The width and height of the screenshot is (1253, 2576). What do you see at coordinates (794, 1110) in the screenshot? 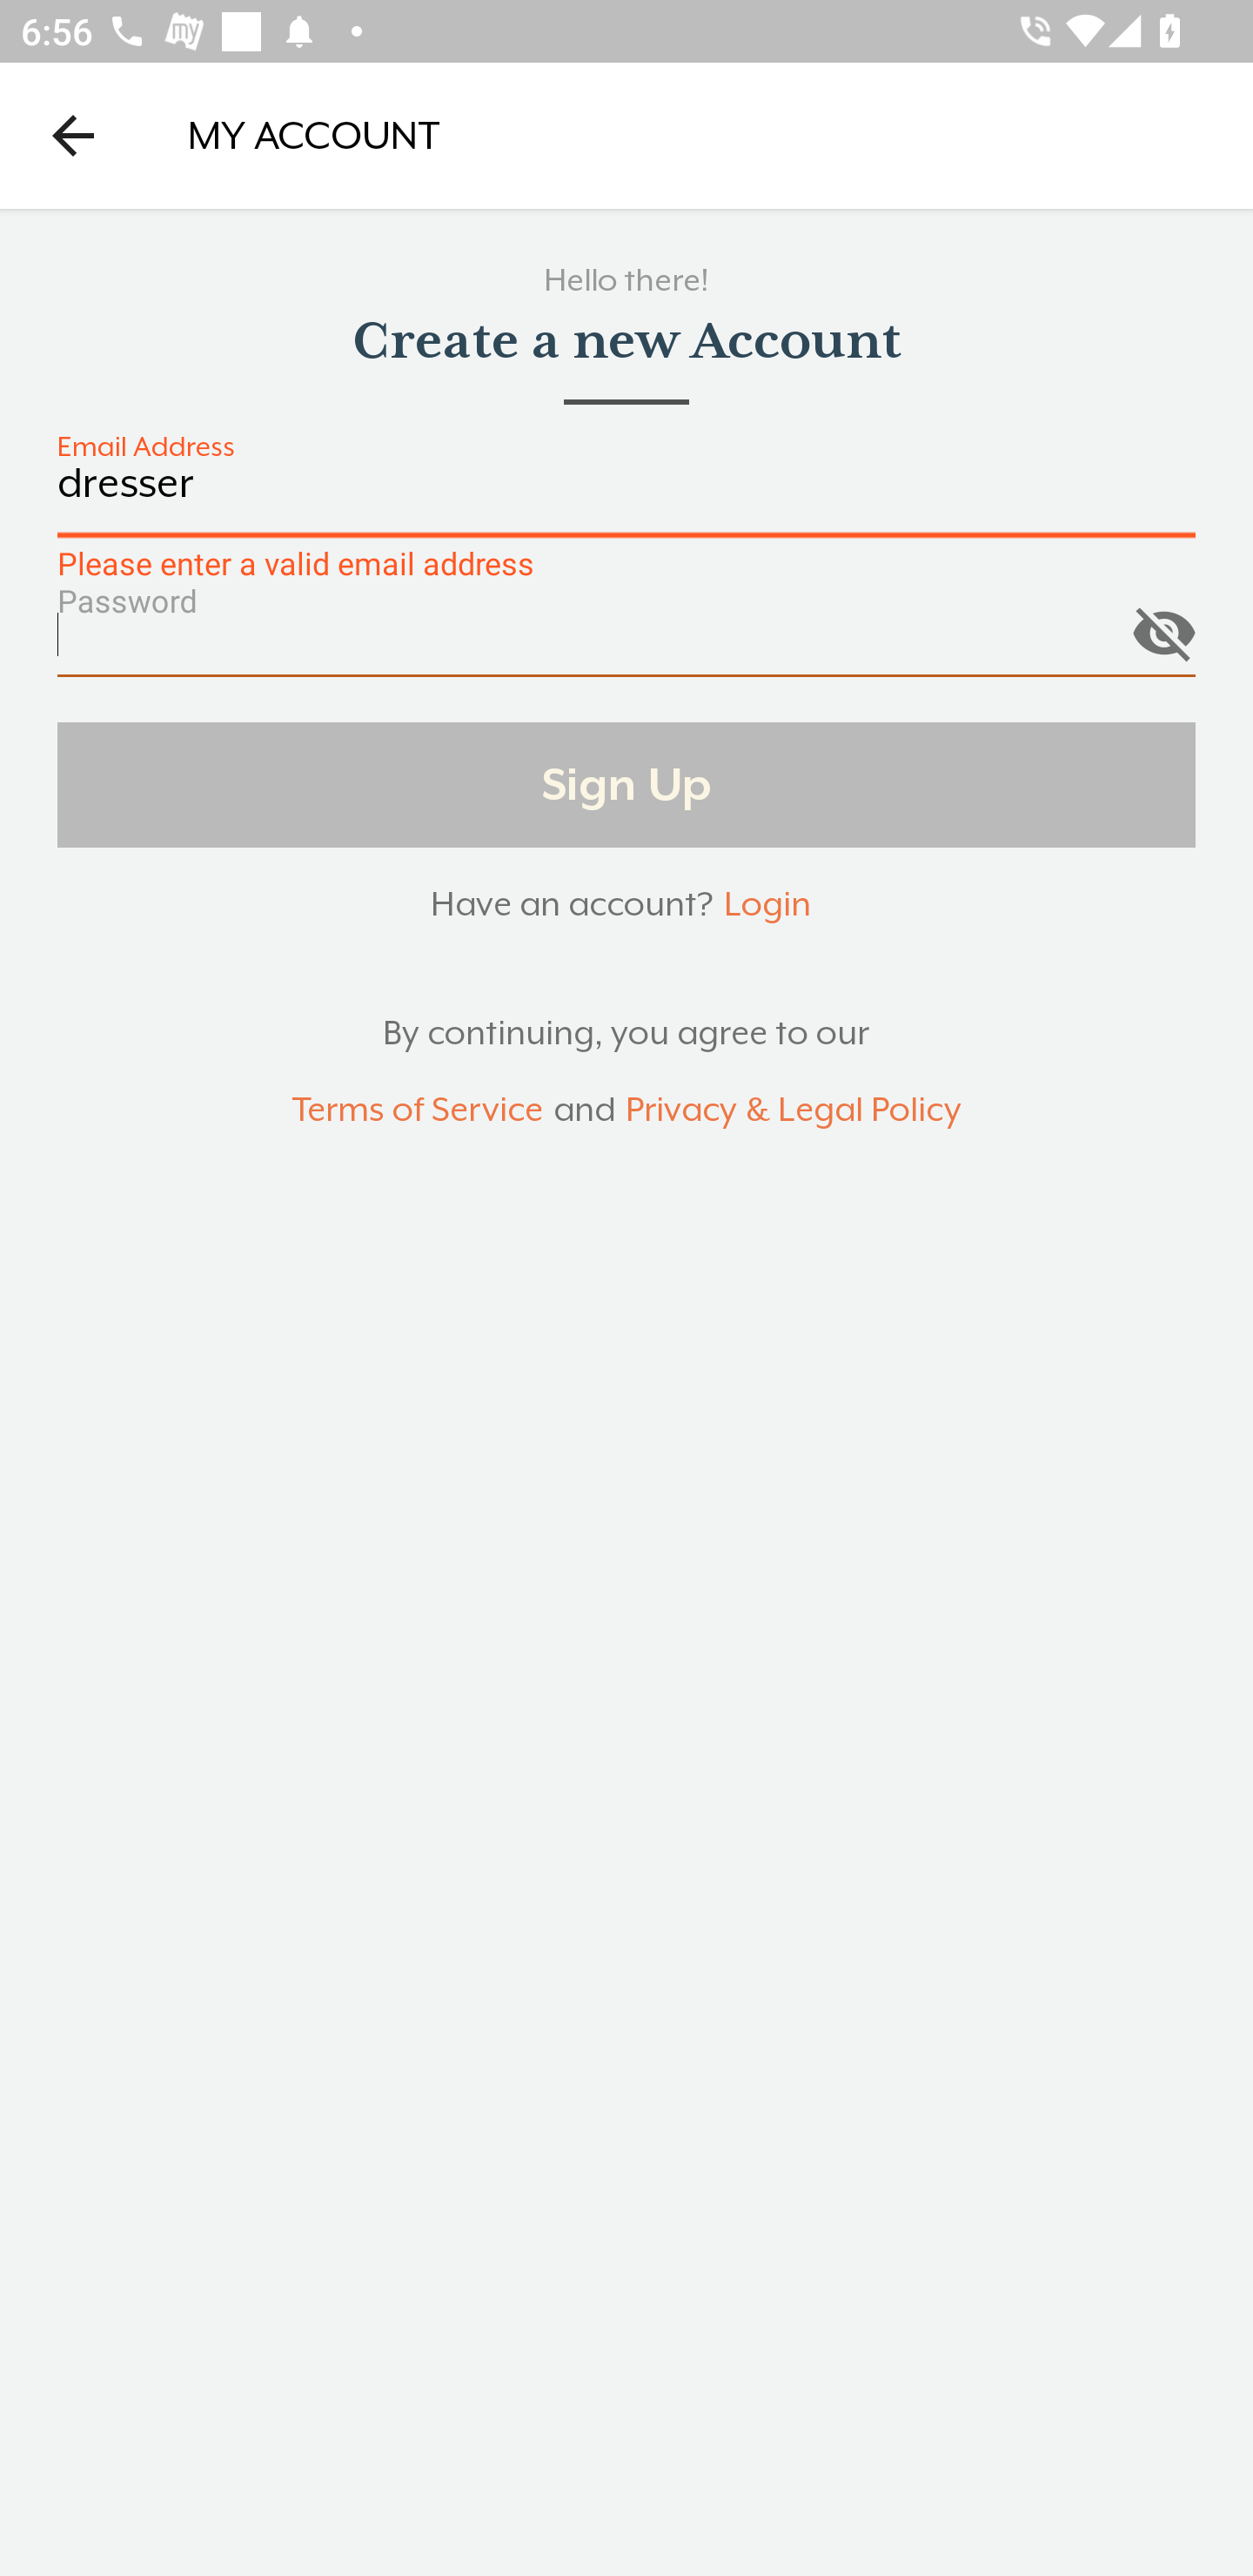
I see `Privacy & Legal Policy` at bounding box center [794, 1110].